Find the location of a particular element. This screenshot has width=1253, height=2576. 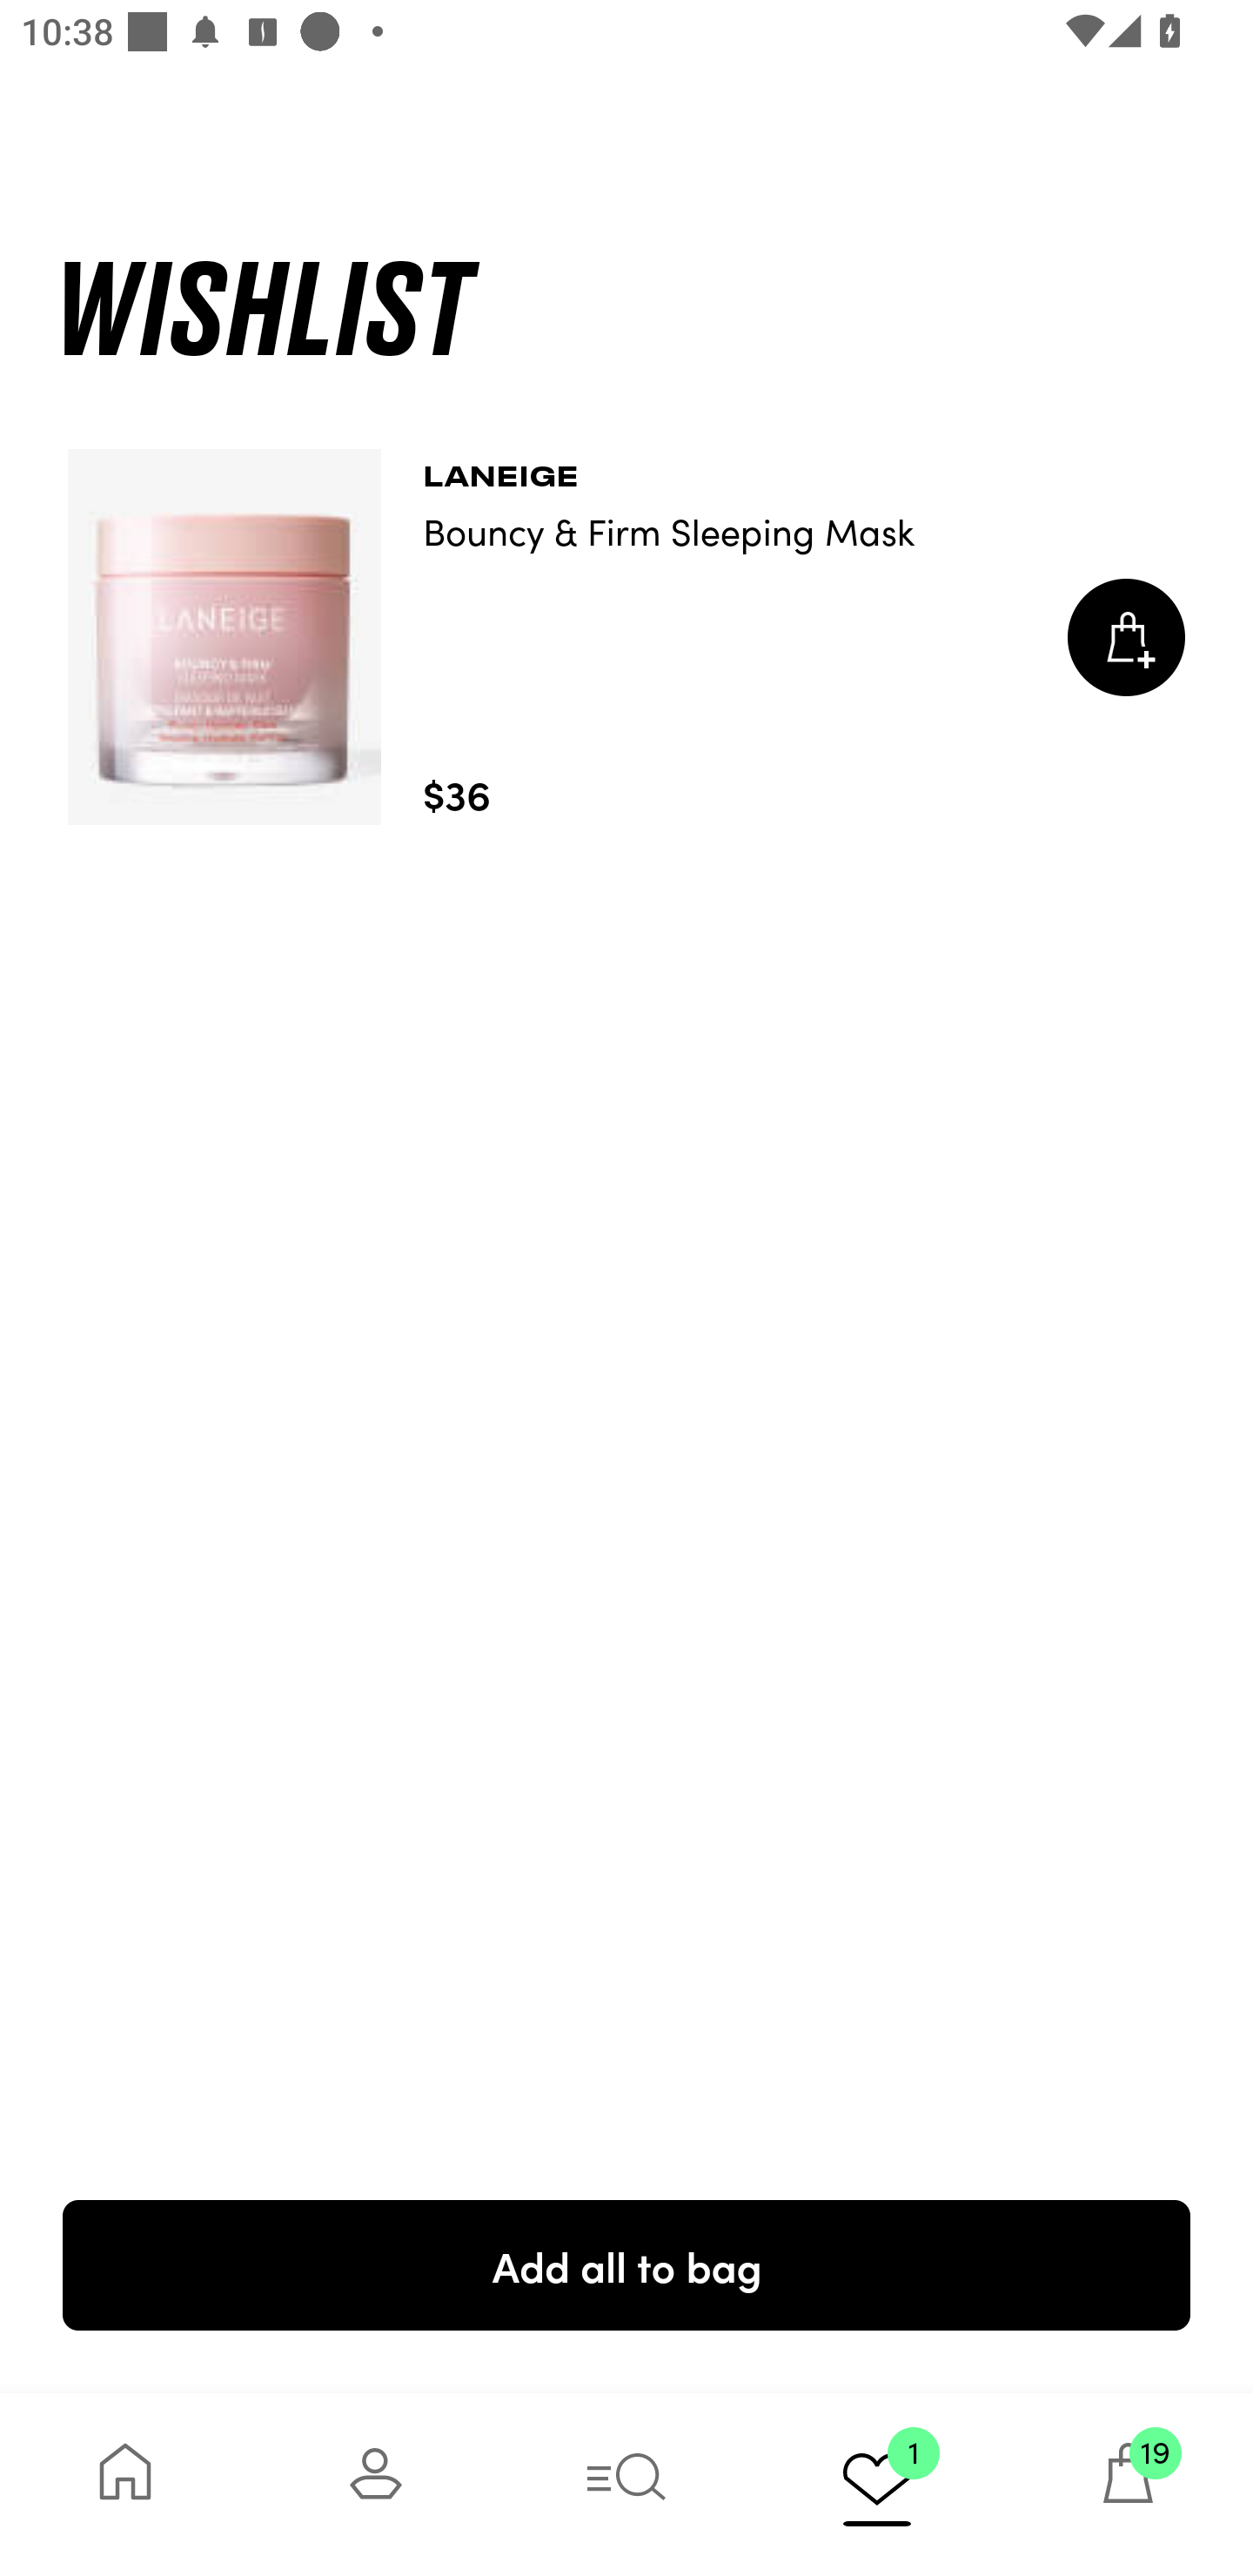

1 is located at coordinates (877, 2484).